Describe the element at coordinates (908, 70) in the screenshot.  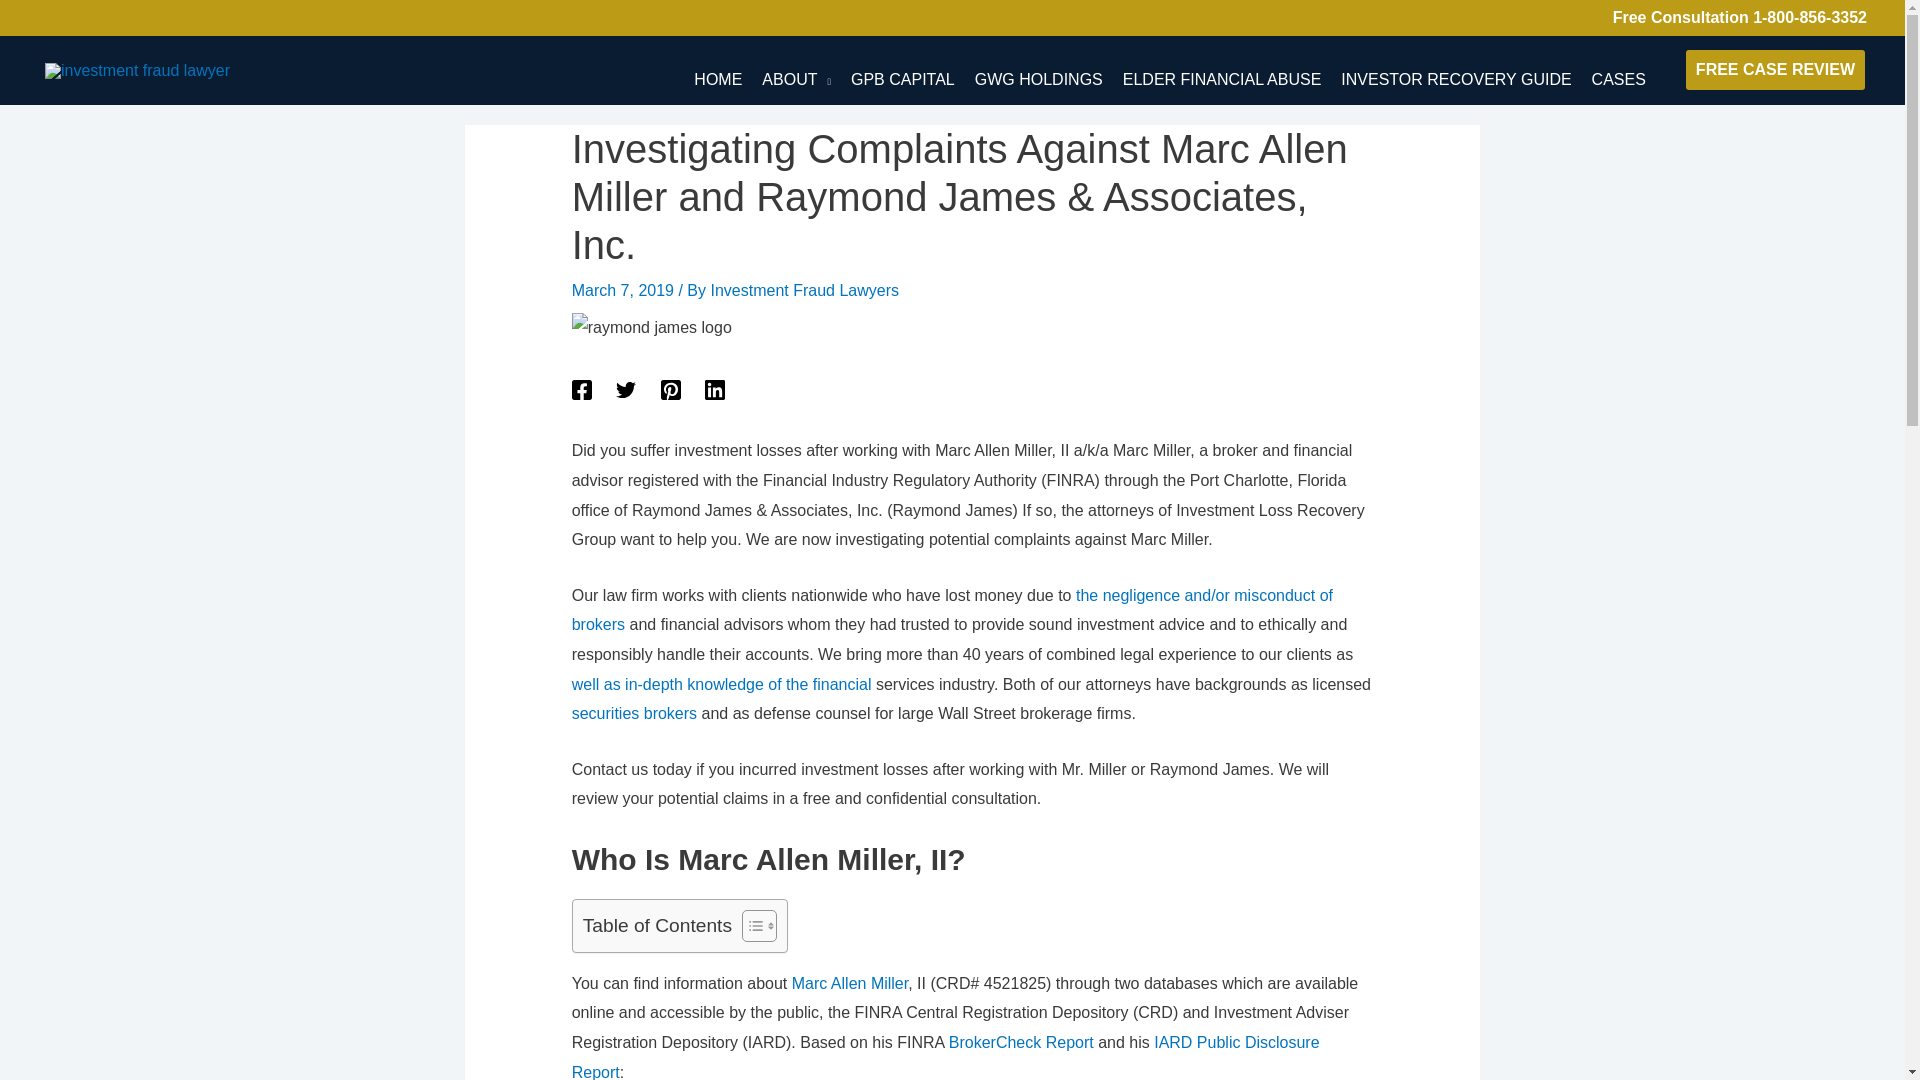
I see `GPB CAPITAL` at that location.